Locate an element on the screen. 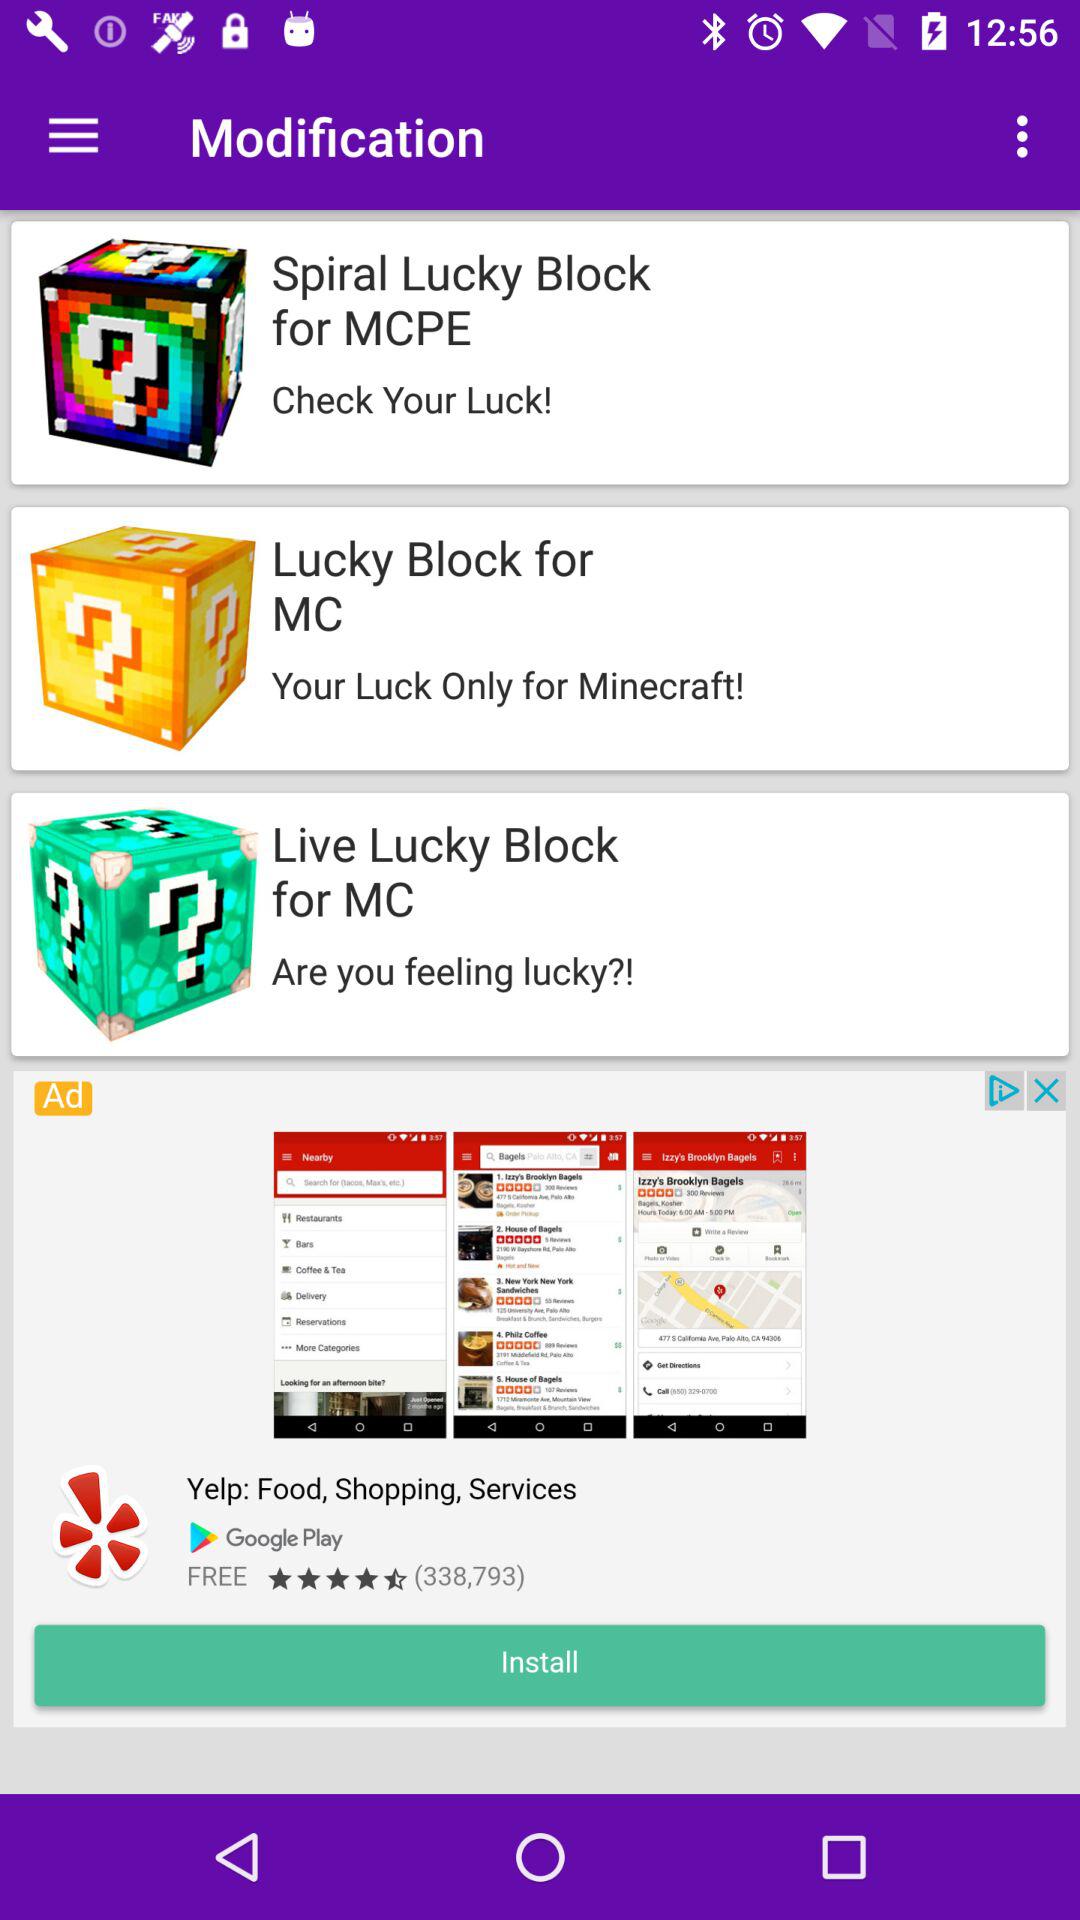  click to install app is located at coordinates (539, 1399).